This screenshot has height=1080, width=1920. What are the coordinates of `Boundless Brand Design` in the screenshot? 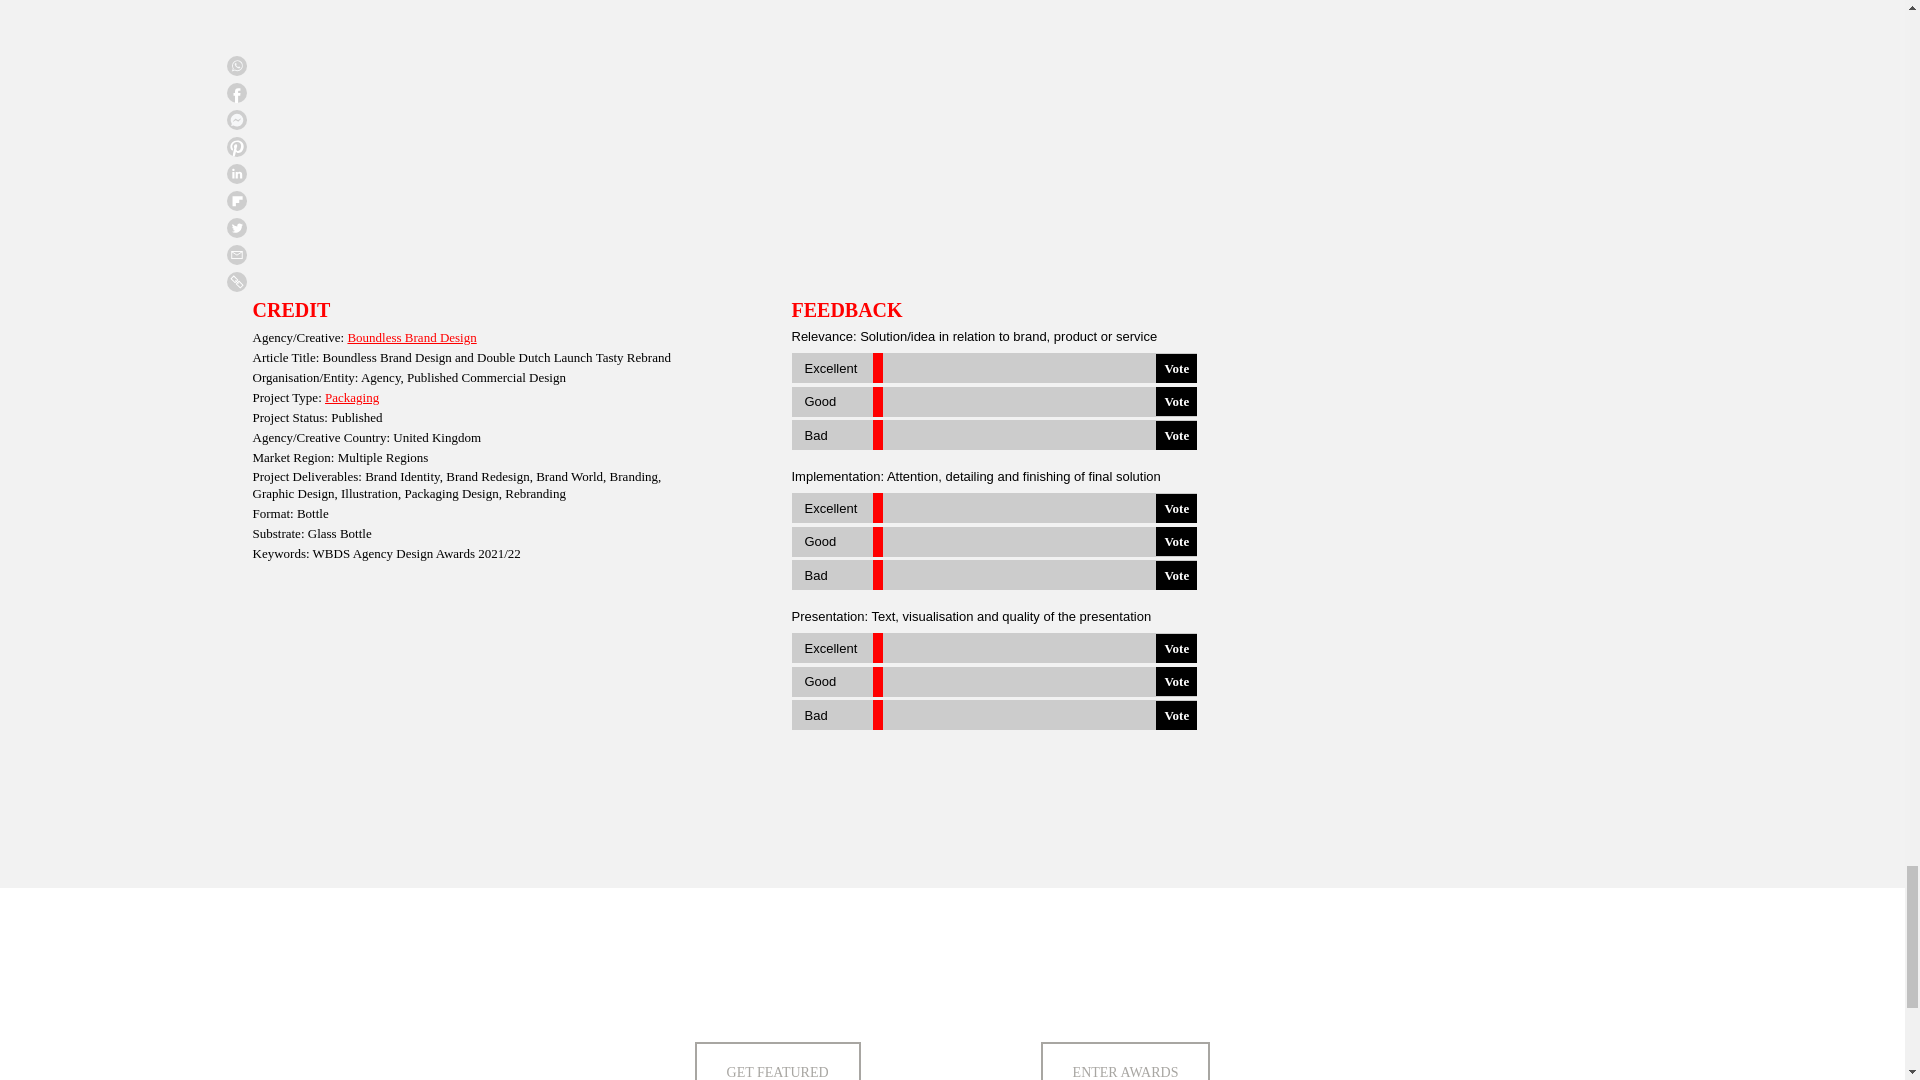 It's located at (412, 337).